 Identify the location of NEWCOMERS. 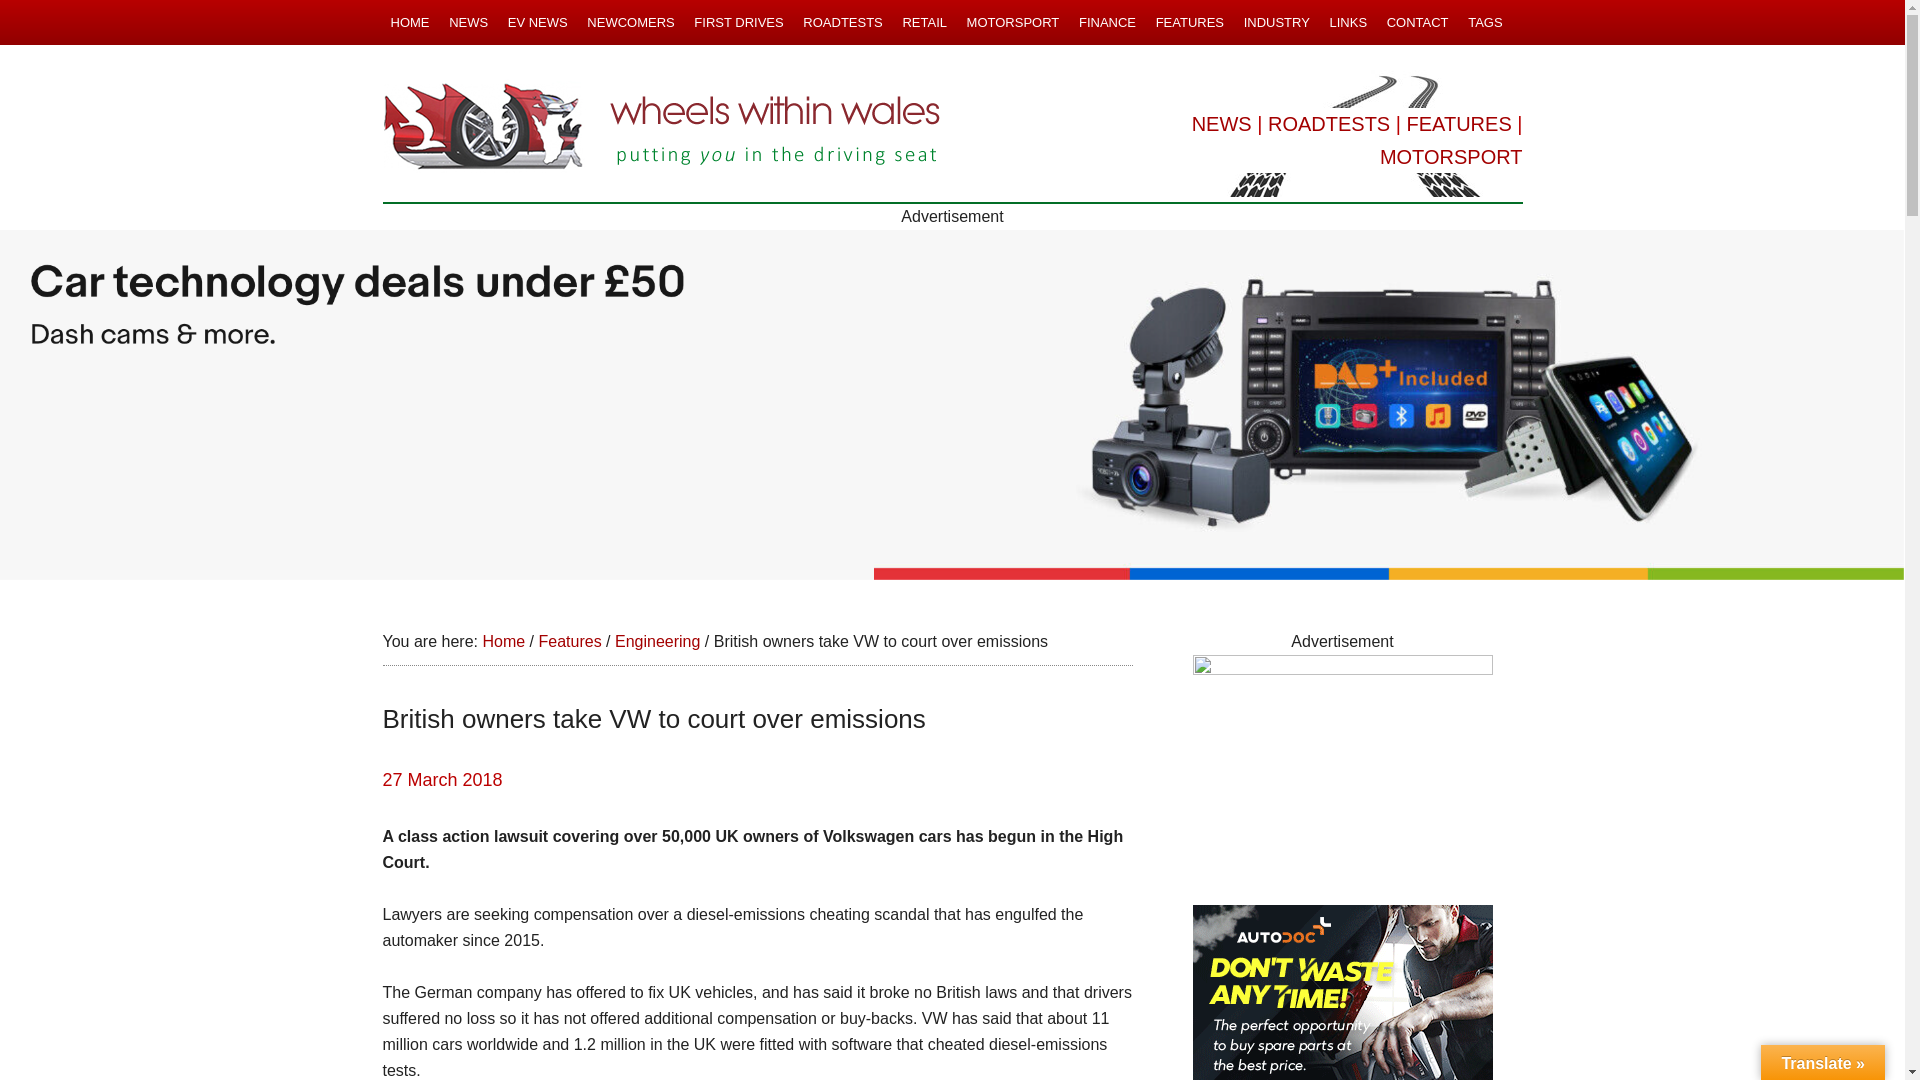
(630, 22).